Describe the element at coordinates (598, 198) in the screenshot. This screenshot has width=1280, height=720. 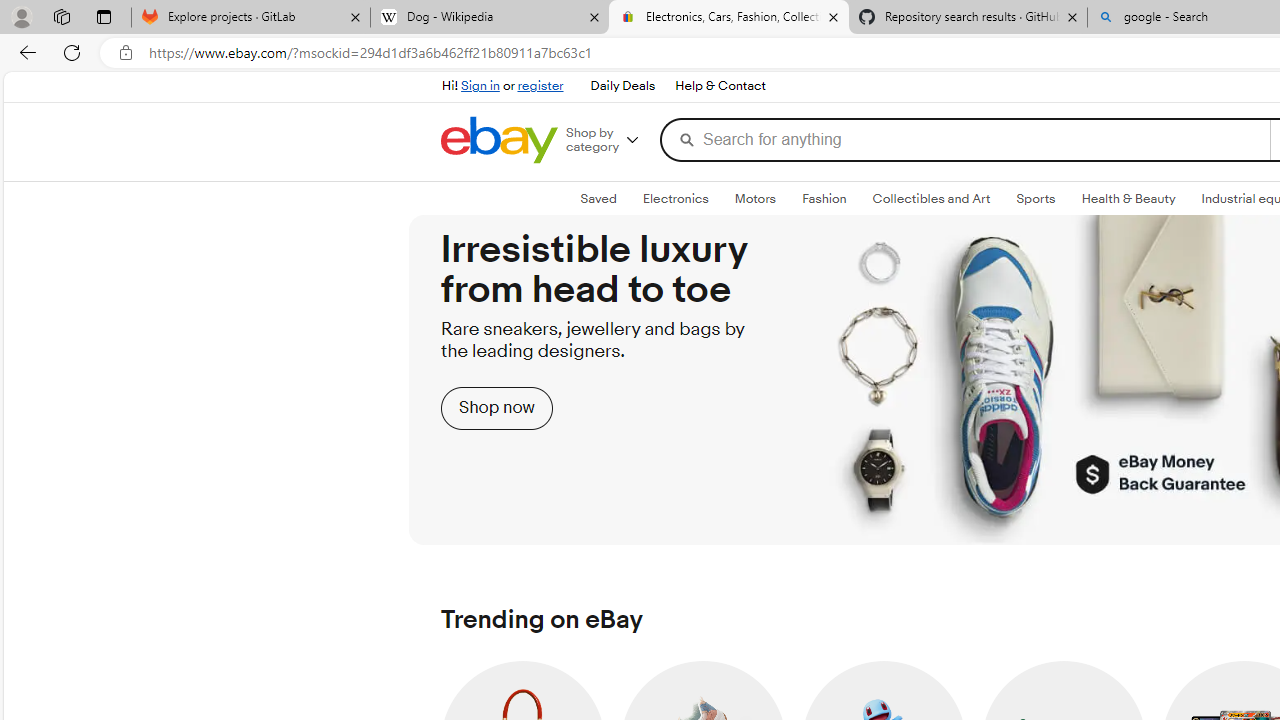
I see `Saved` at that location.